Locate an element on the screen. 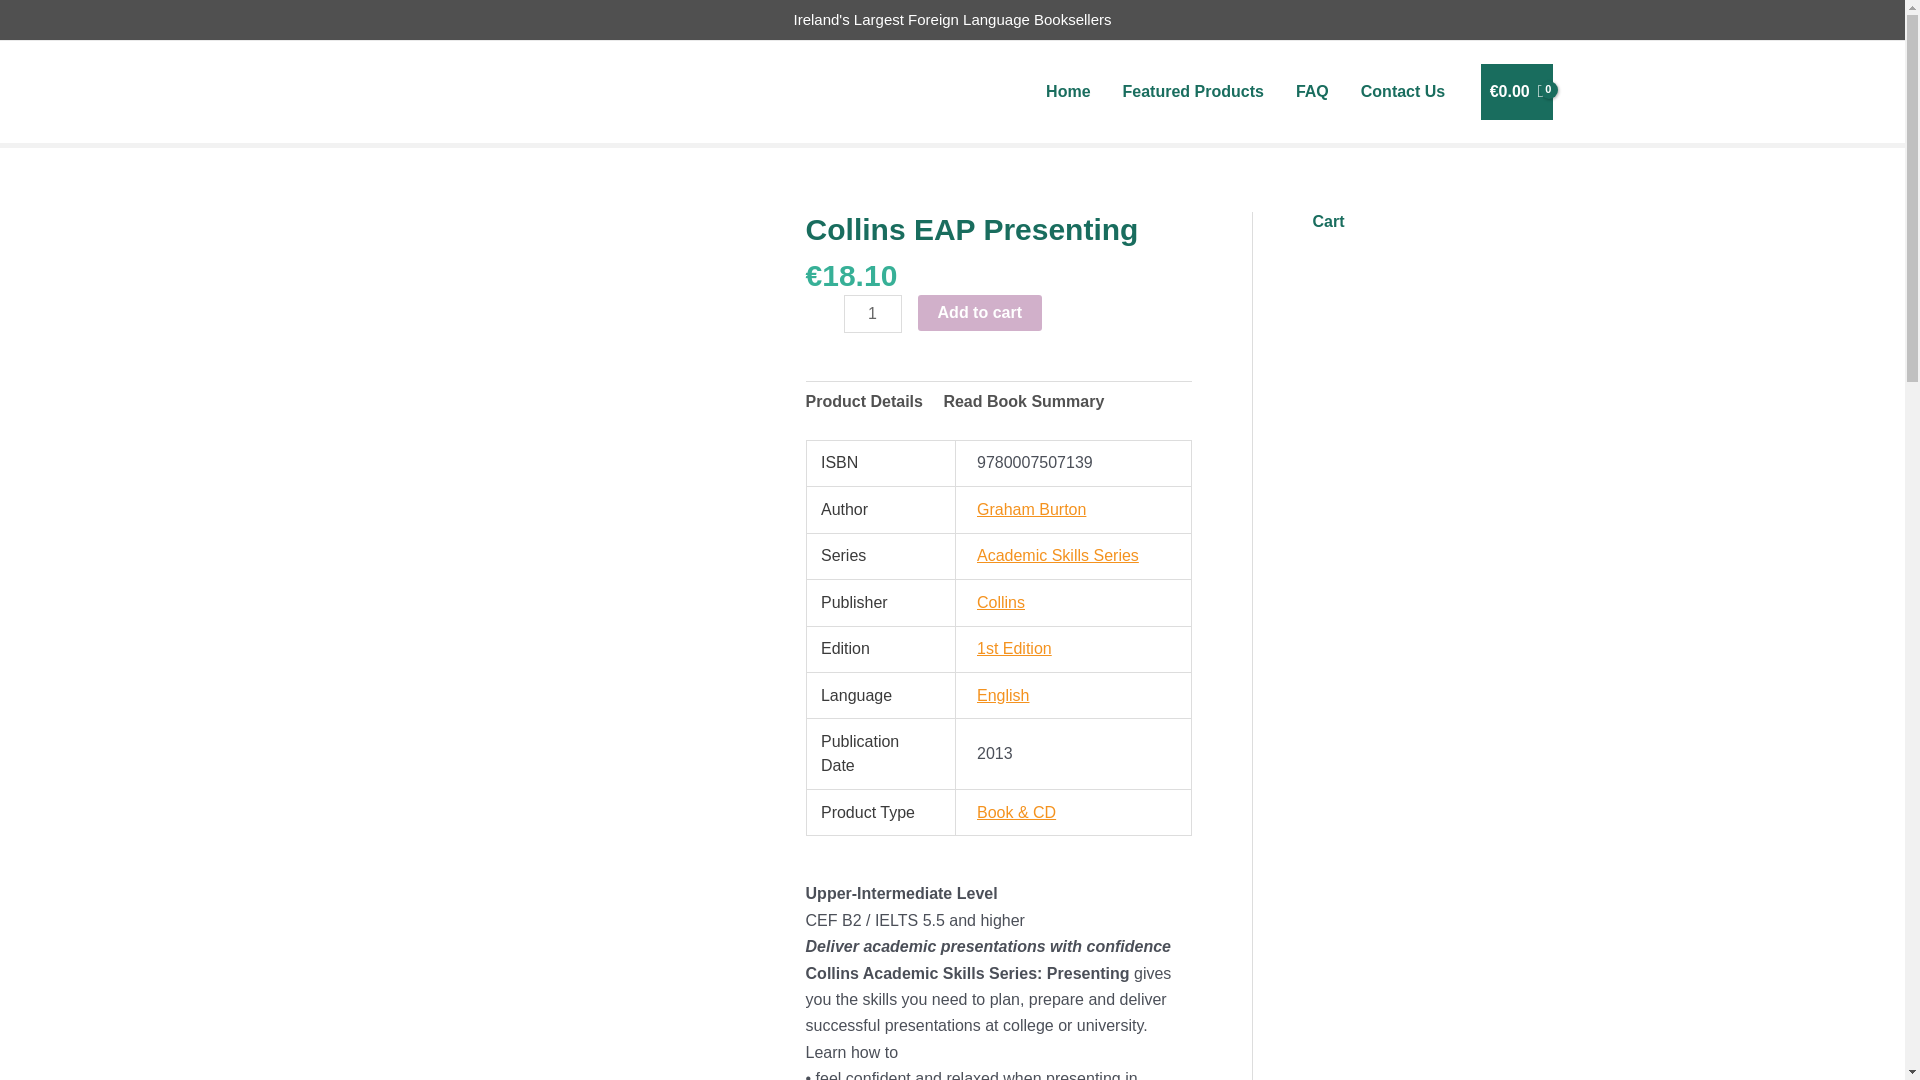 The width and height of the screenshot is (1920, 1080). Product Details is located at coordinates (864, 402).